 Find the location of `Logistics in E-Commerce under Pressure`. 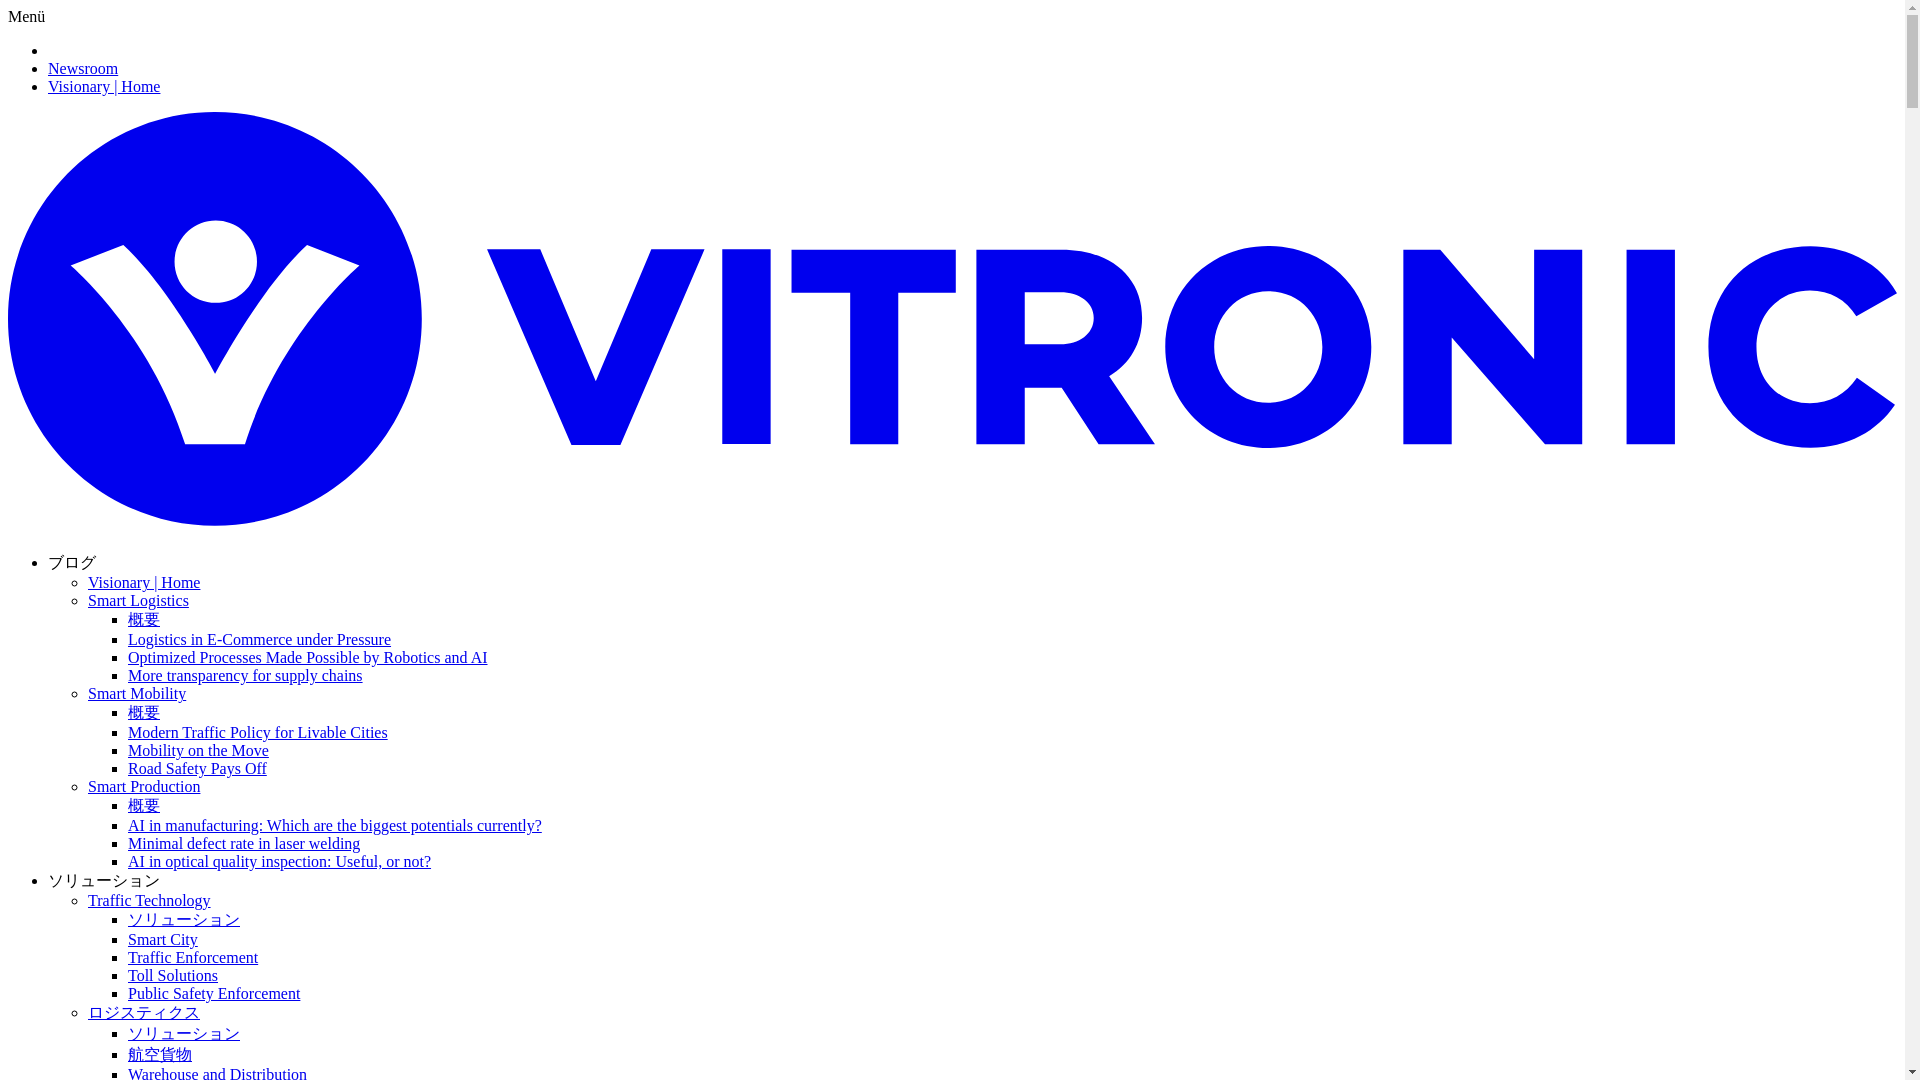

Logistics in E-Commerce under Pressure is located at coordinates (260, 639).